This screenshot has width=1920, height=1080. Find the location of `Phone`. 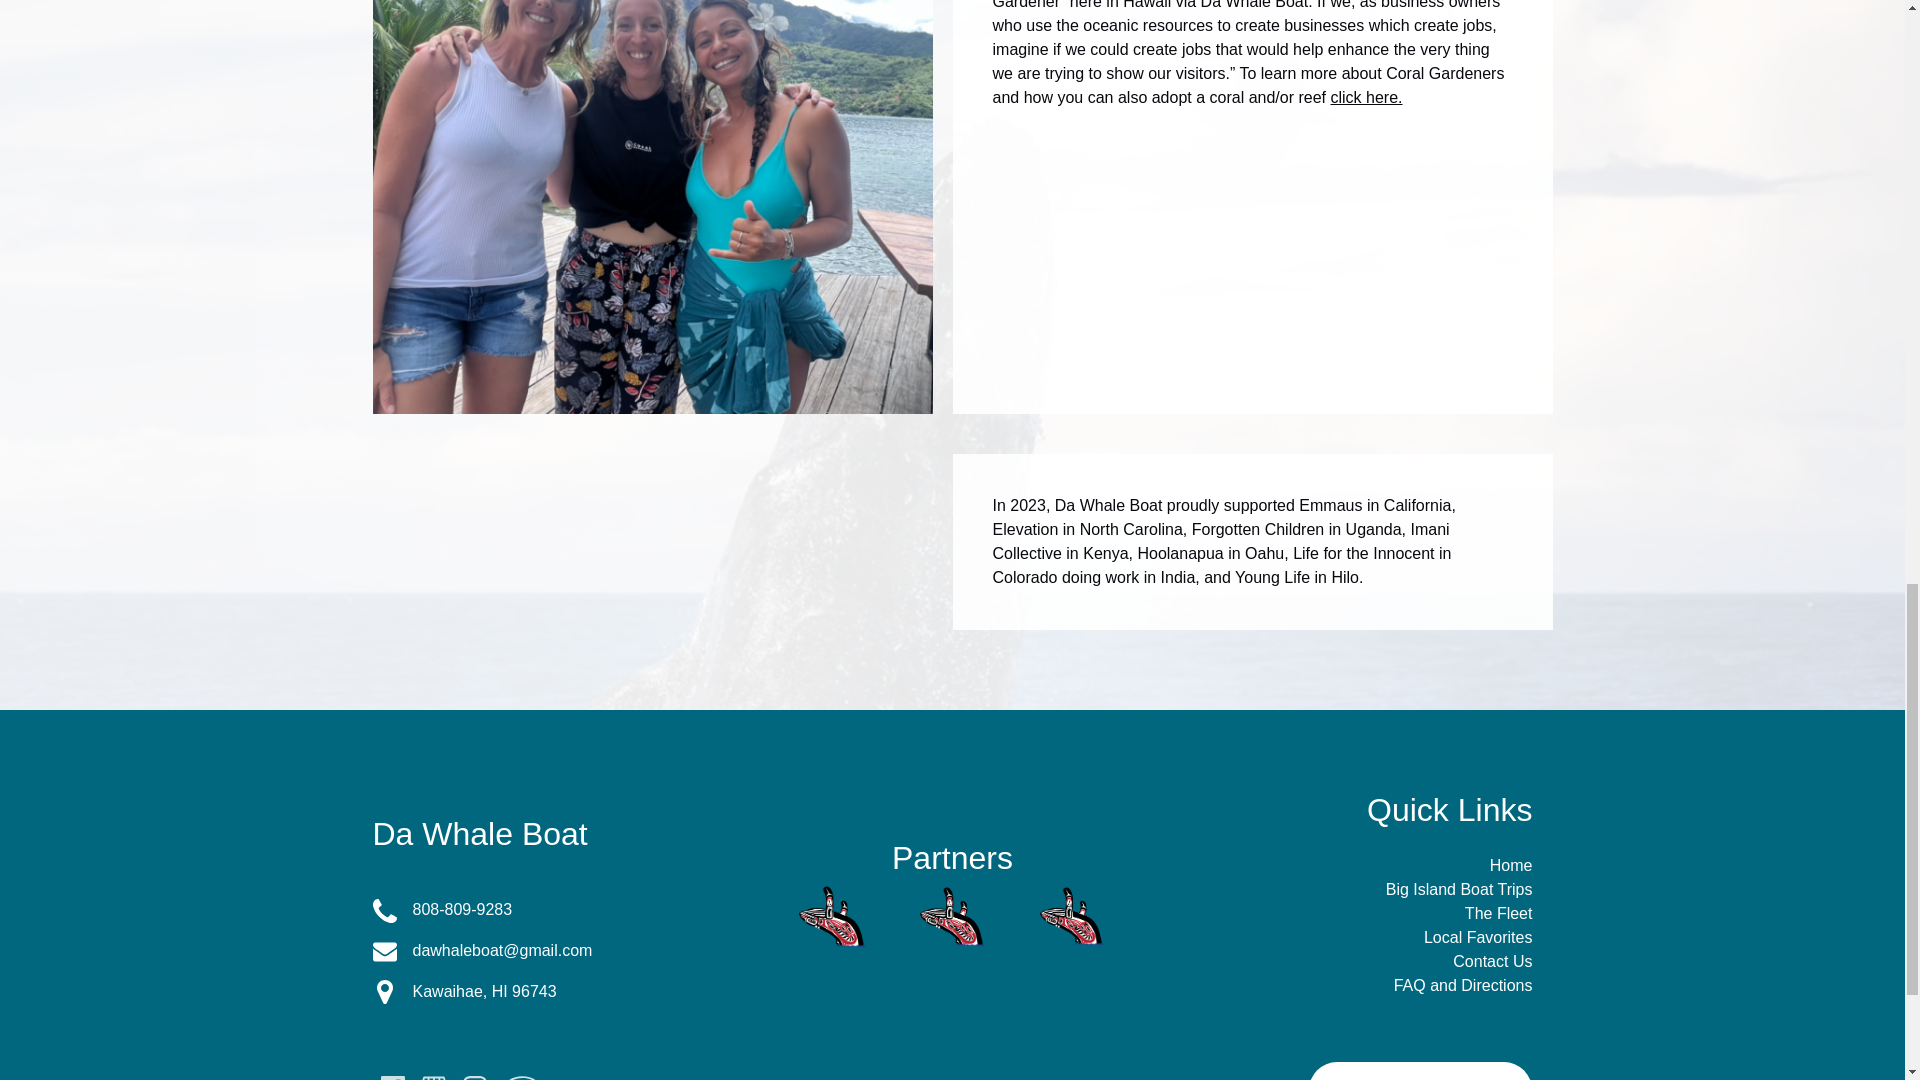

Phone is located at coordinates (1366, 96).